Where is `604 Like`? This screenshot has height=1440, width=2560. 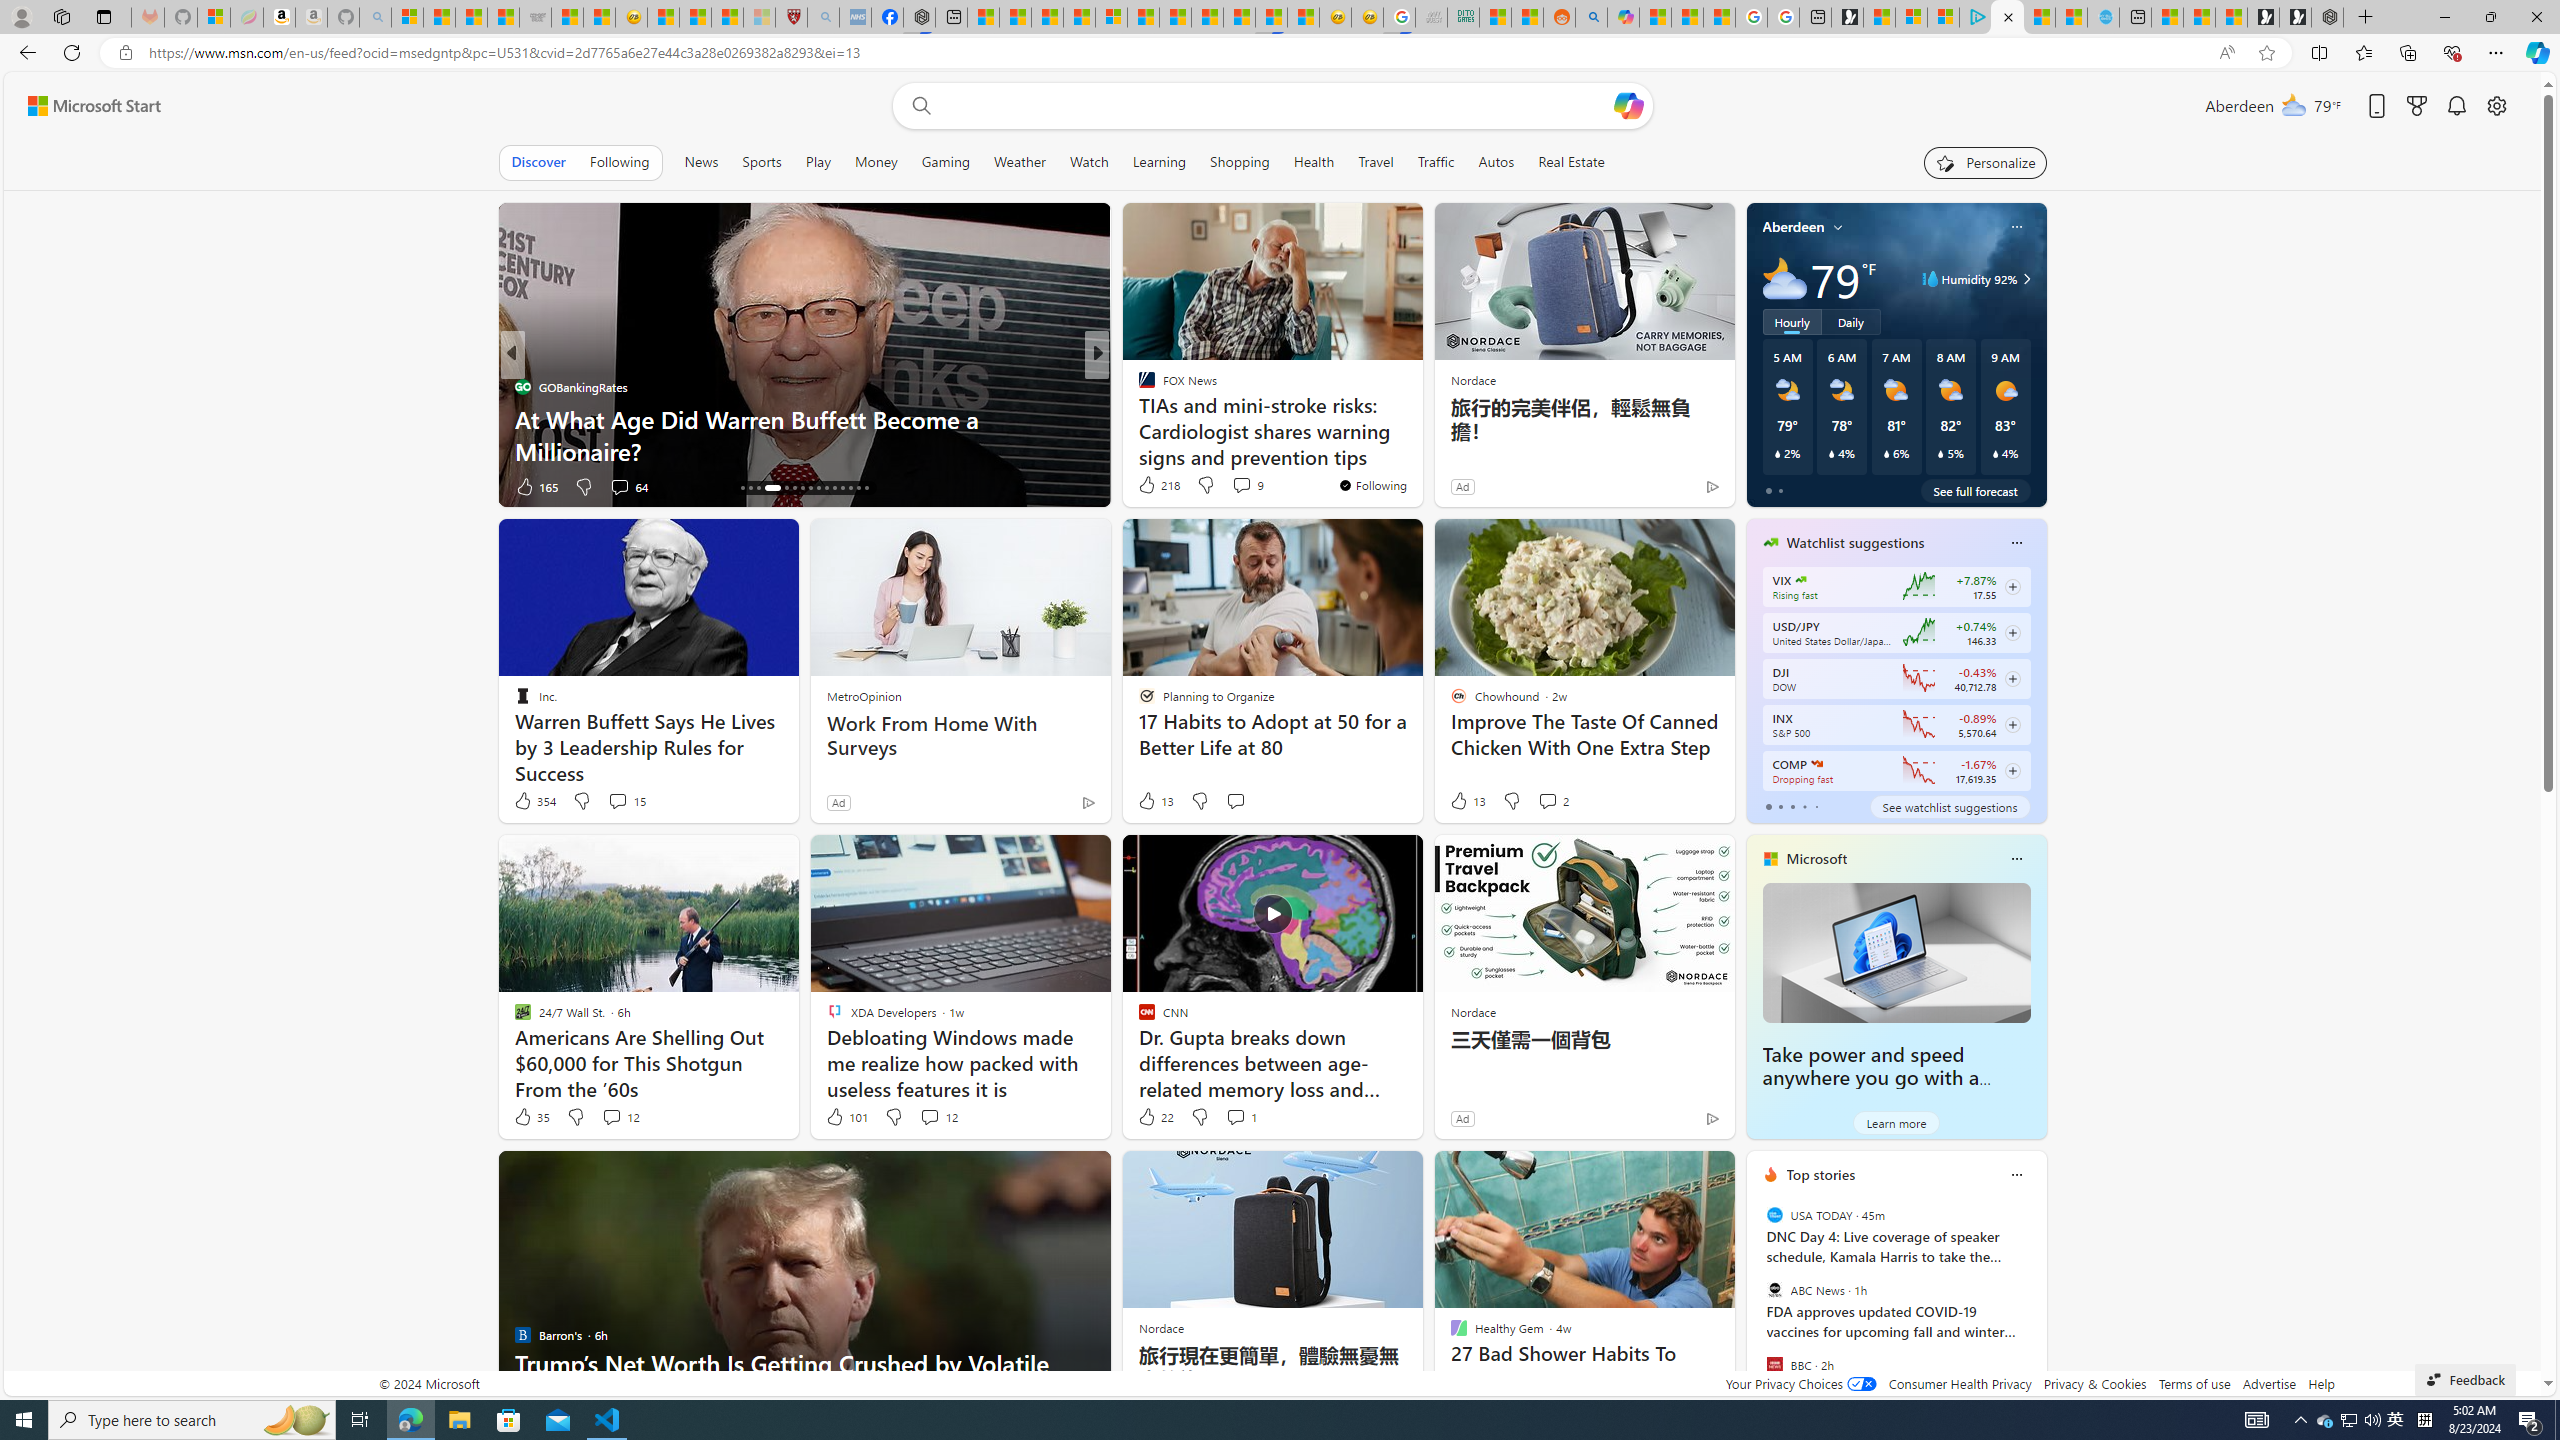
604 Like is located at coordinates (1152, 486).